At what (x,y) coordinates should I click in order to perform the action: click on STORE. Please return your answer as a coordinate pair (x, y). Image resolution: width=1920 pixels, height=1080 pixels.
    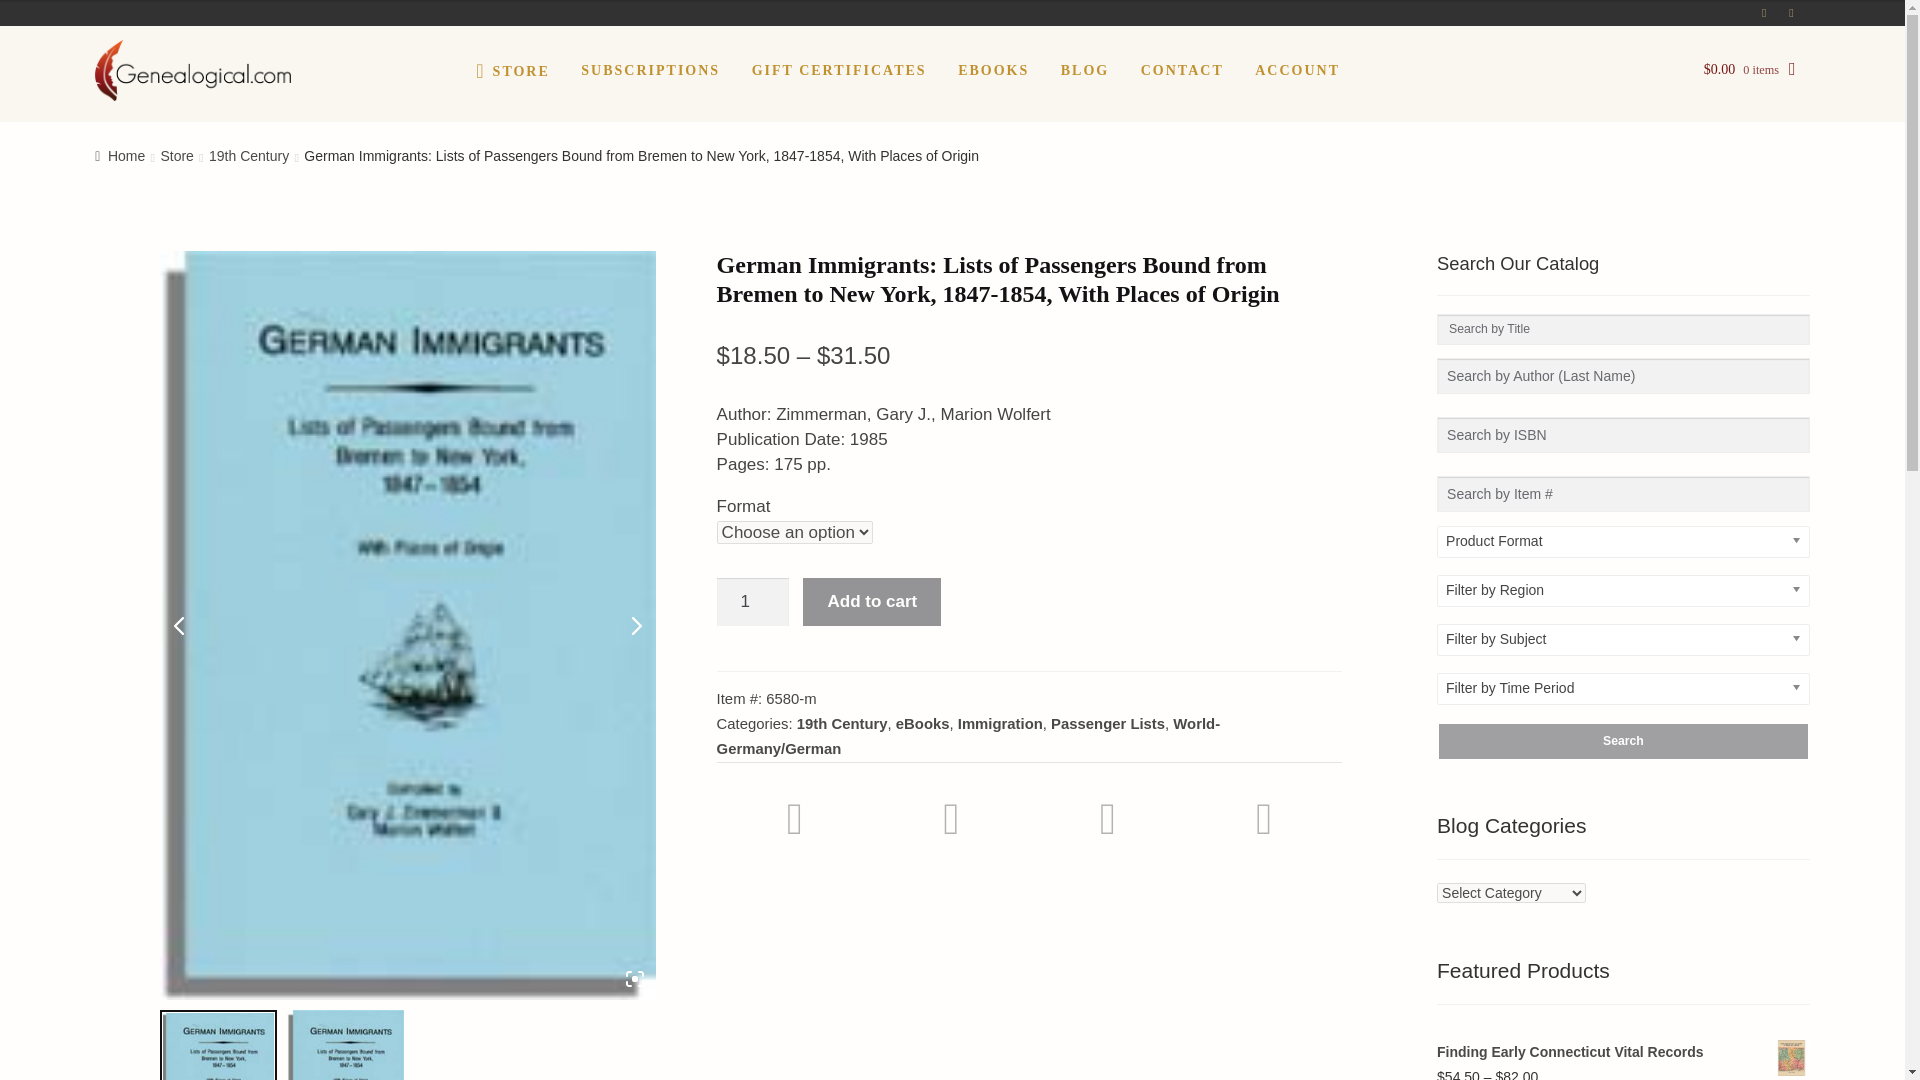
    Looking at the image, I should click on (513, 70).